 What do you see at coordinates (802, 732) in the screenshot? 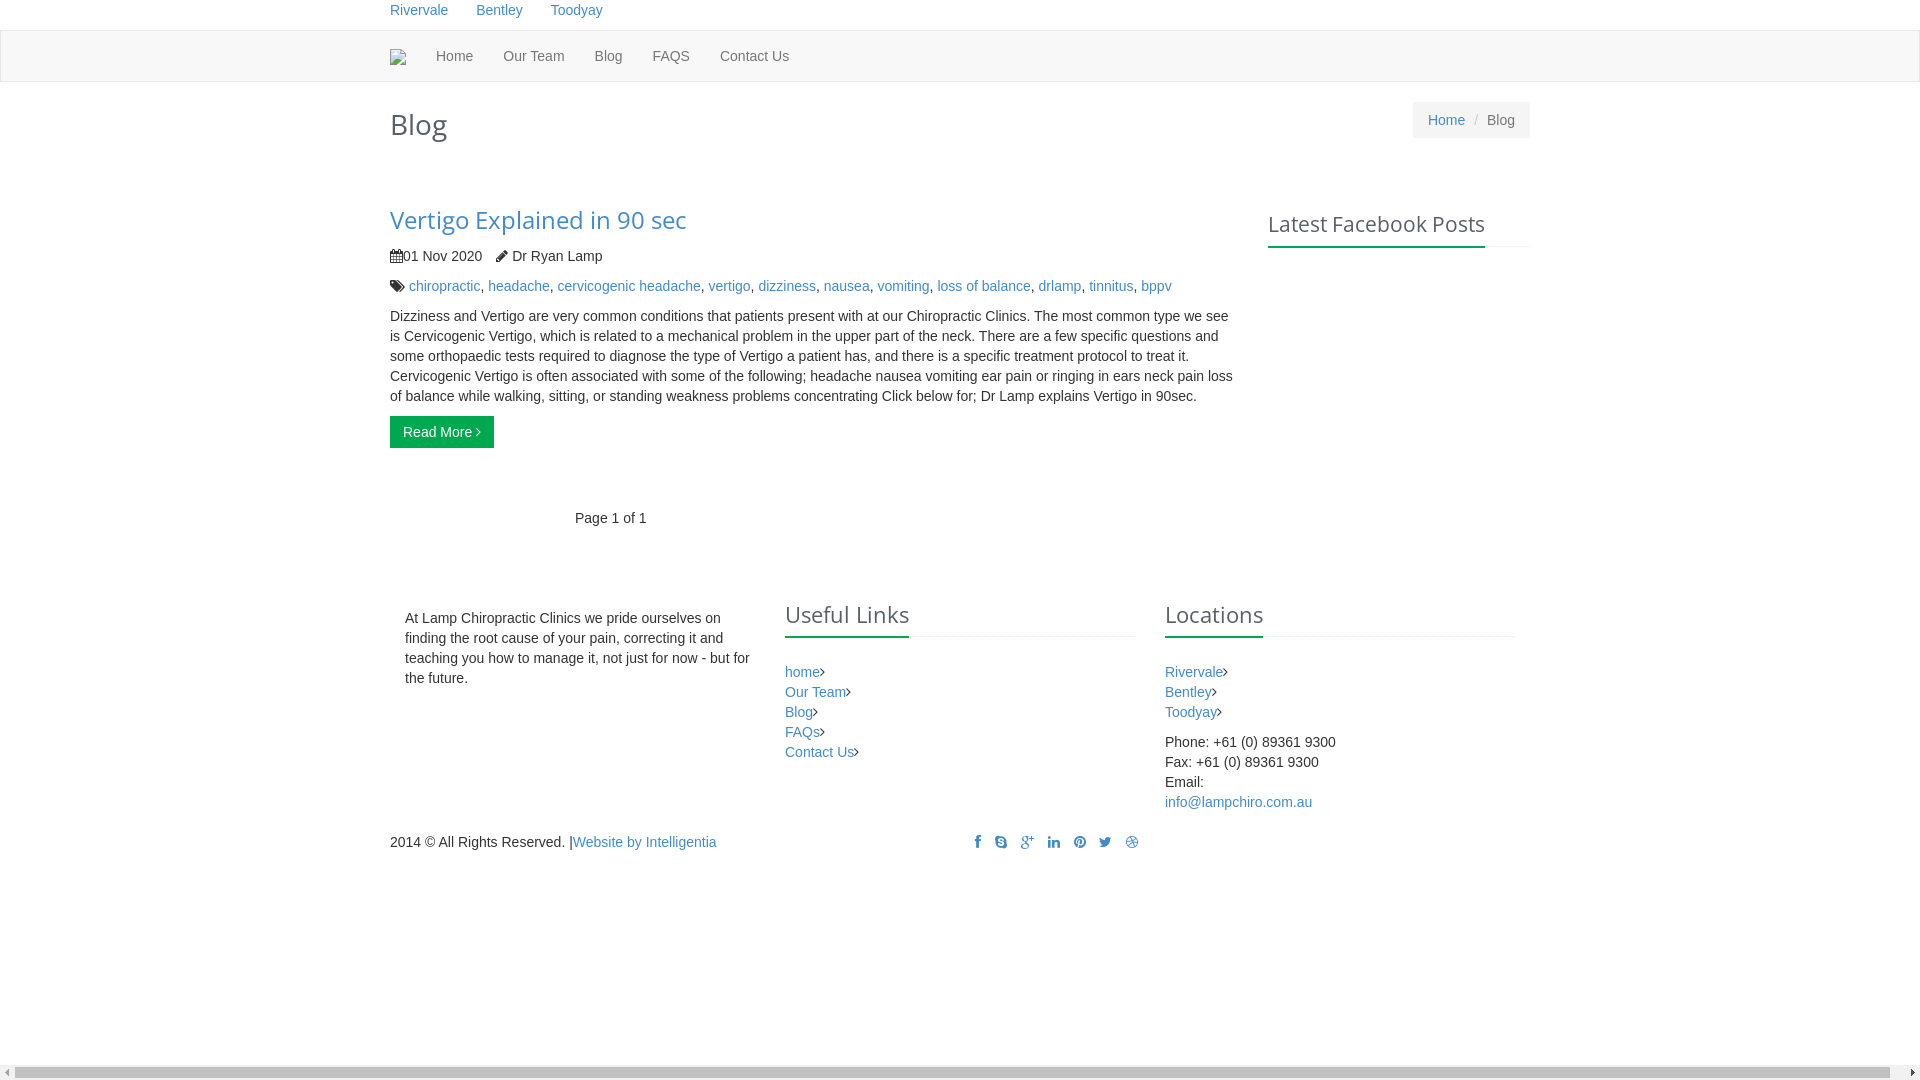
I see `FAQs` at bounding box center [802, 732].